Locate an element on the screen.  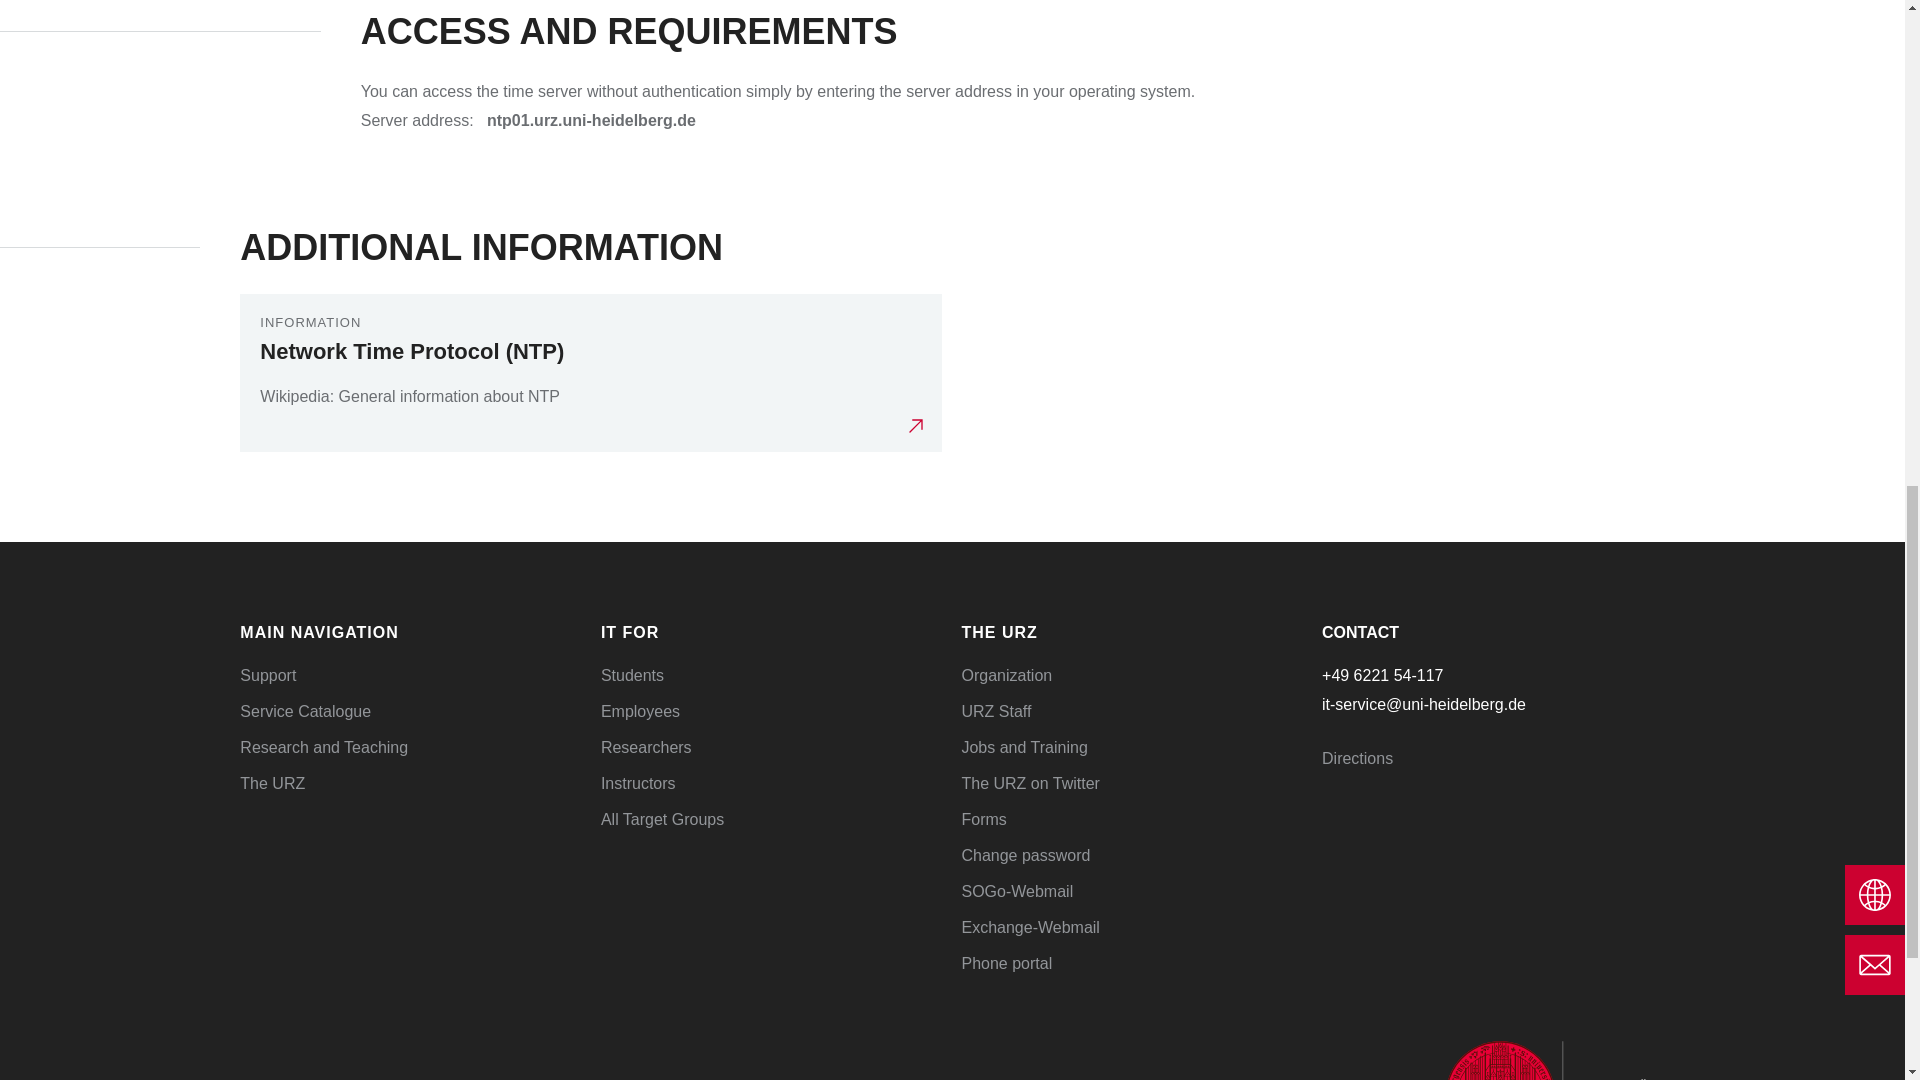
The URZ on Twitter is located at coordinates (1030, 783).